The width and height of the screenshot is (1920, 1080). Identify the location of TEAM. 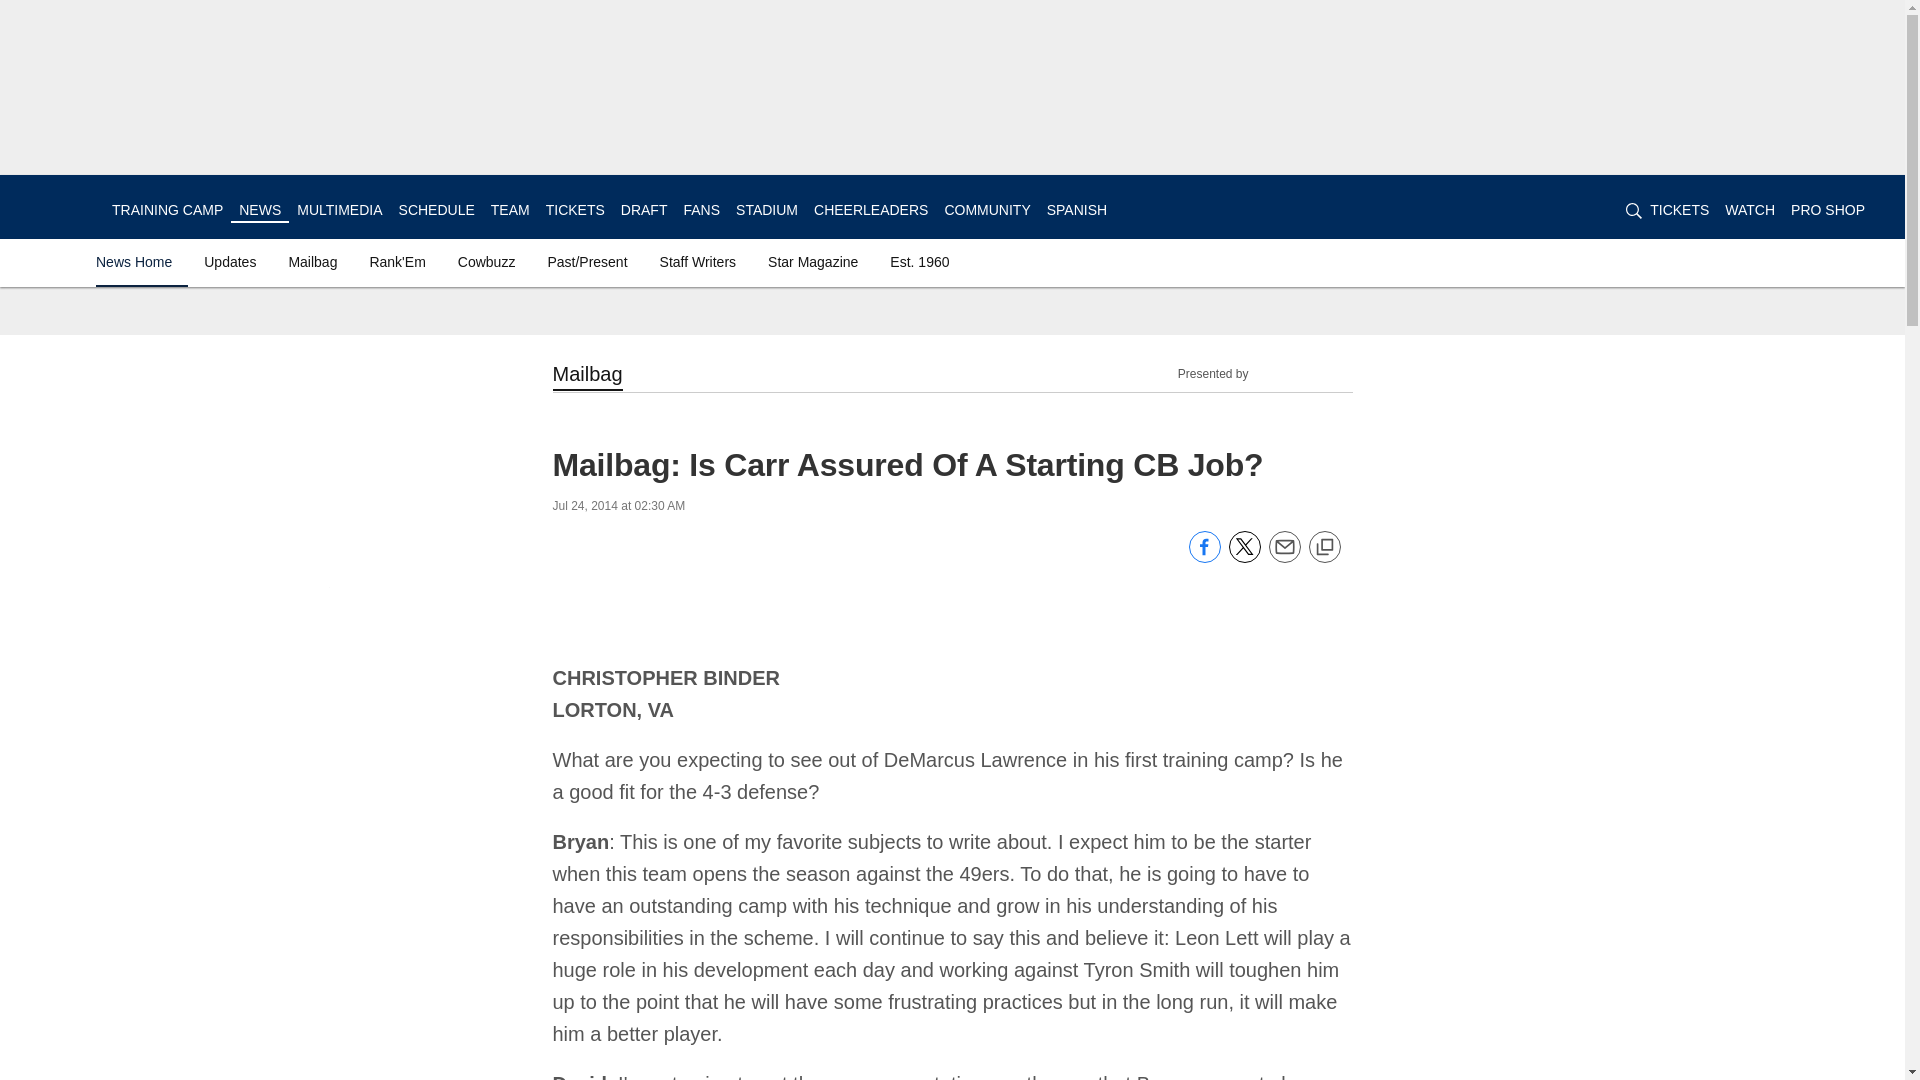
(510, 210).